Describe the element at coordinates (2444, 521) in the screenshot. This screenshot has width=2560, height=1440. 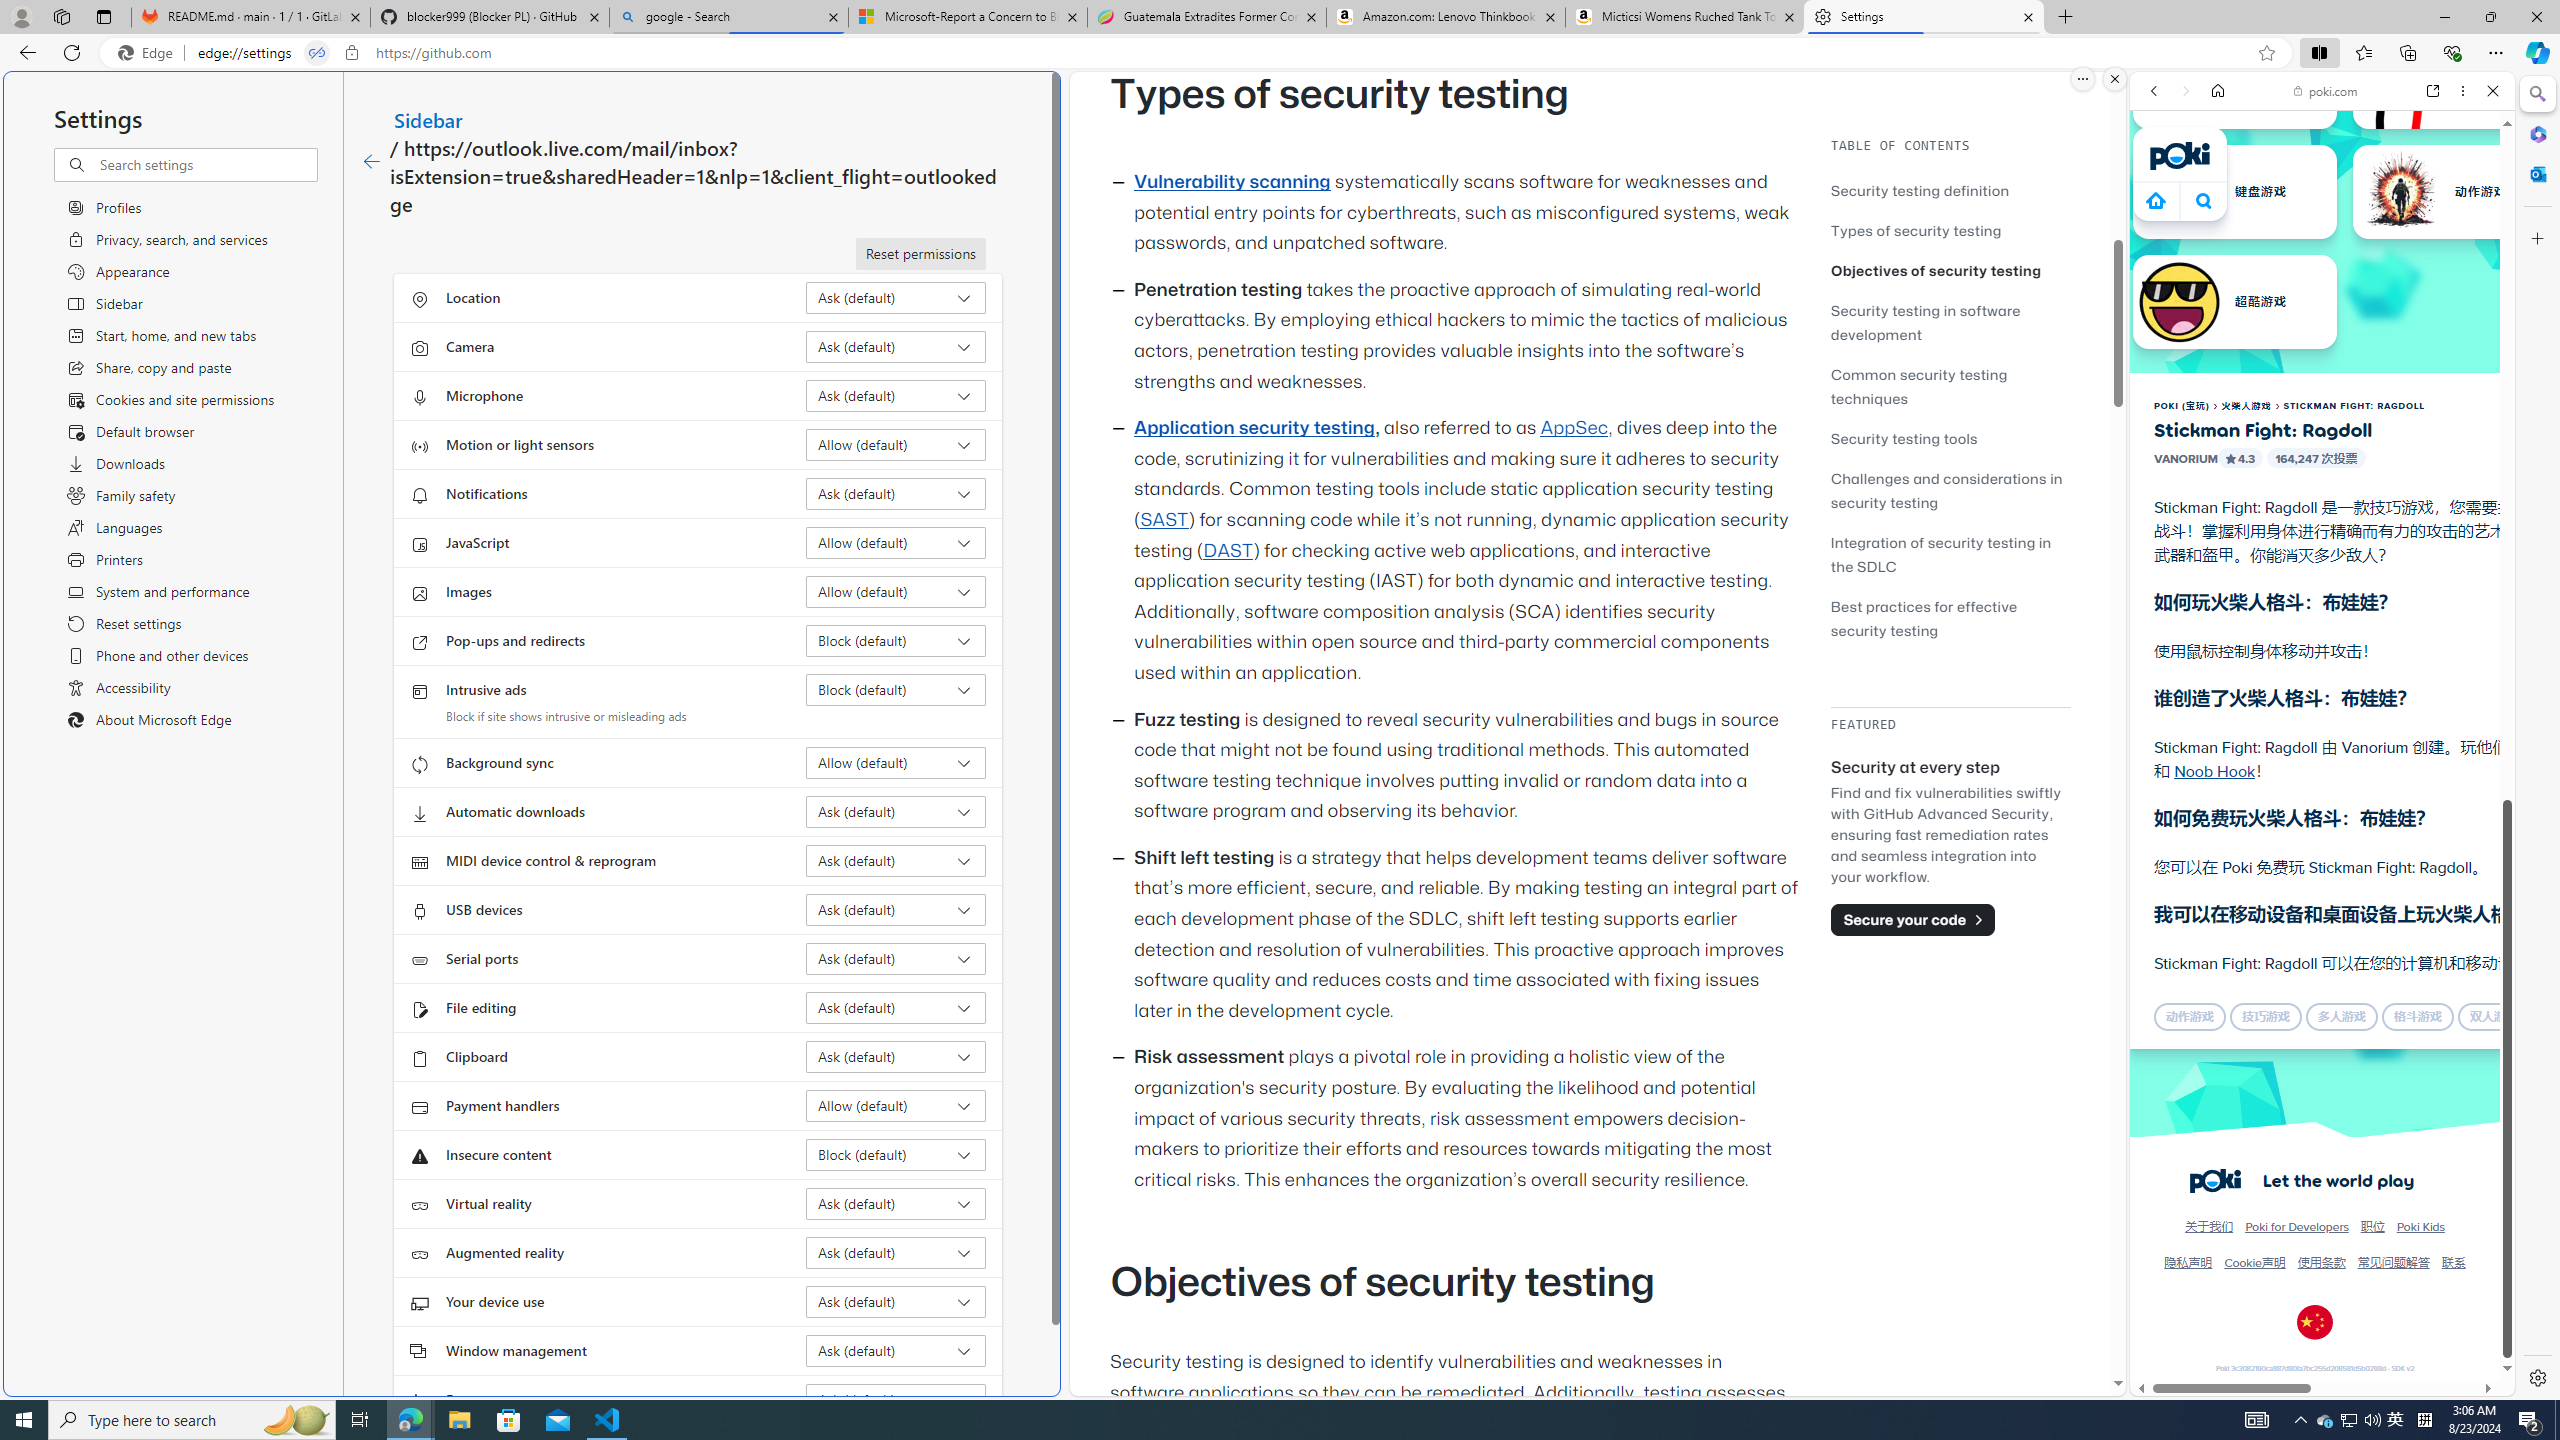
I see `Show More Shooting Games` at that location.